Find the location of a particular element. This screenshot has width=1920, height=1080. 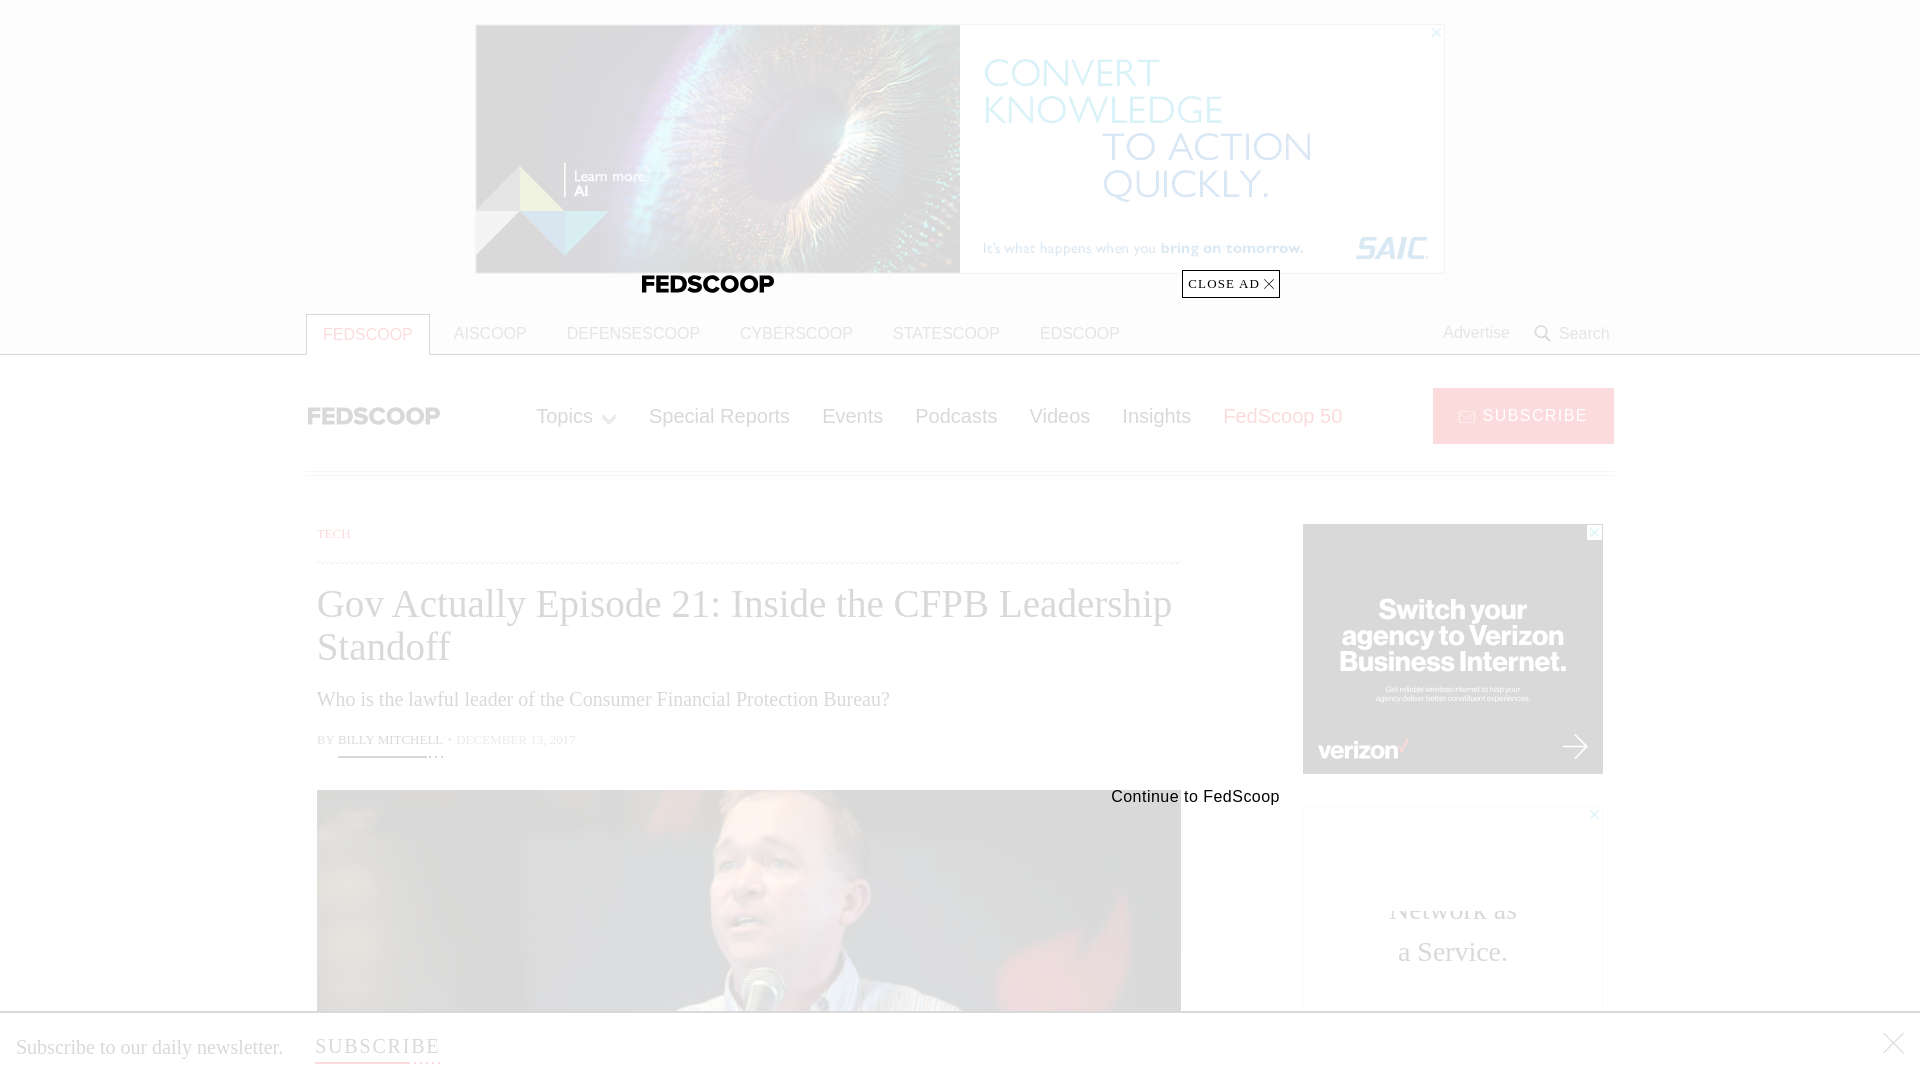

Billy Mitchell is located at coordinates (390, 742).